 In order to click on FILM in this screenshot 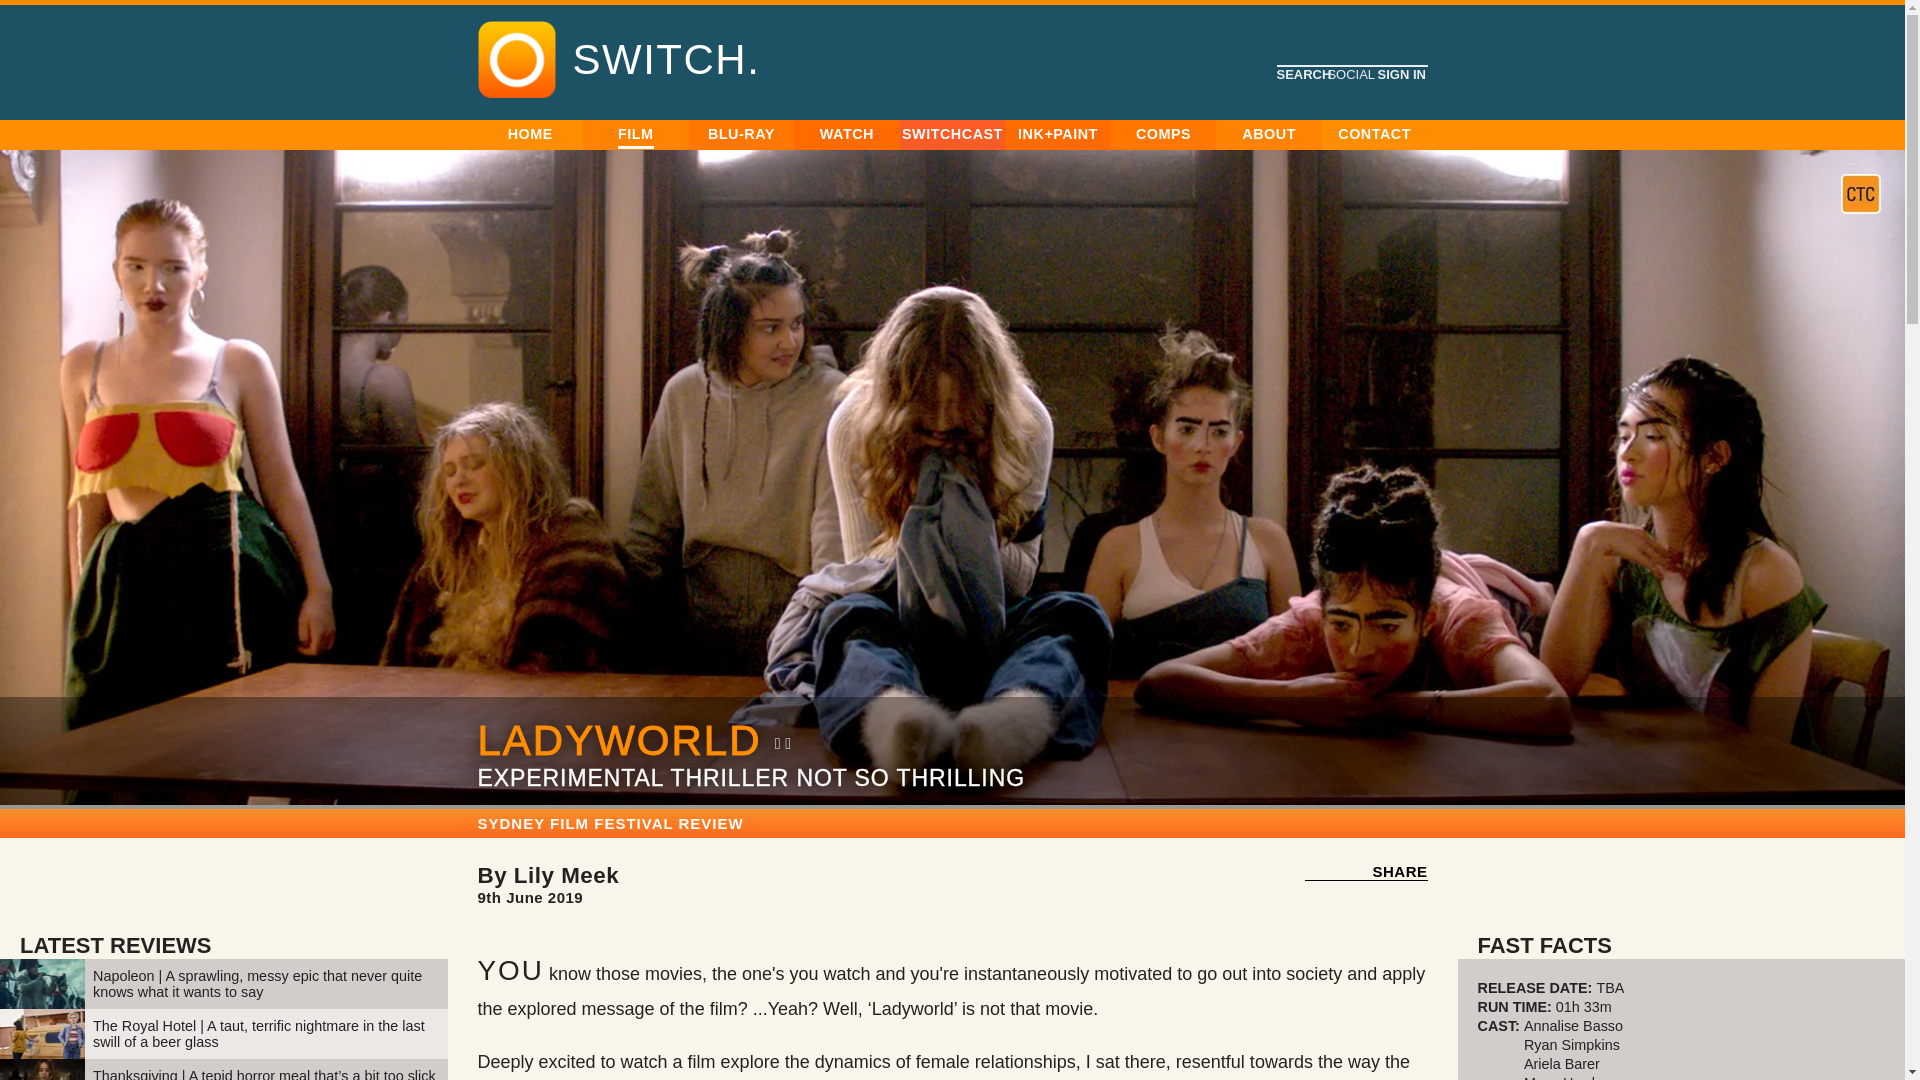, I will do `click(636, 136)`.